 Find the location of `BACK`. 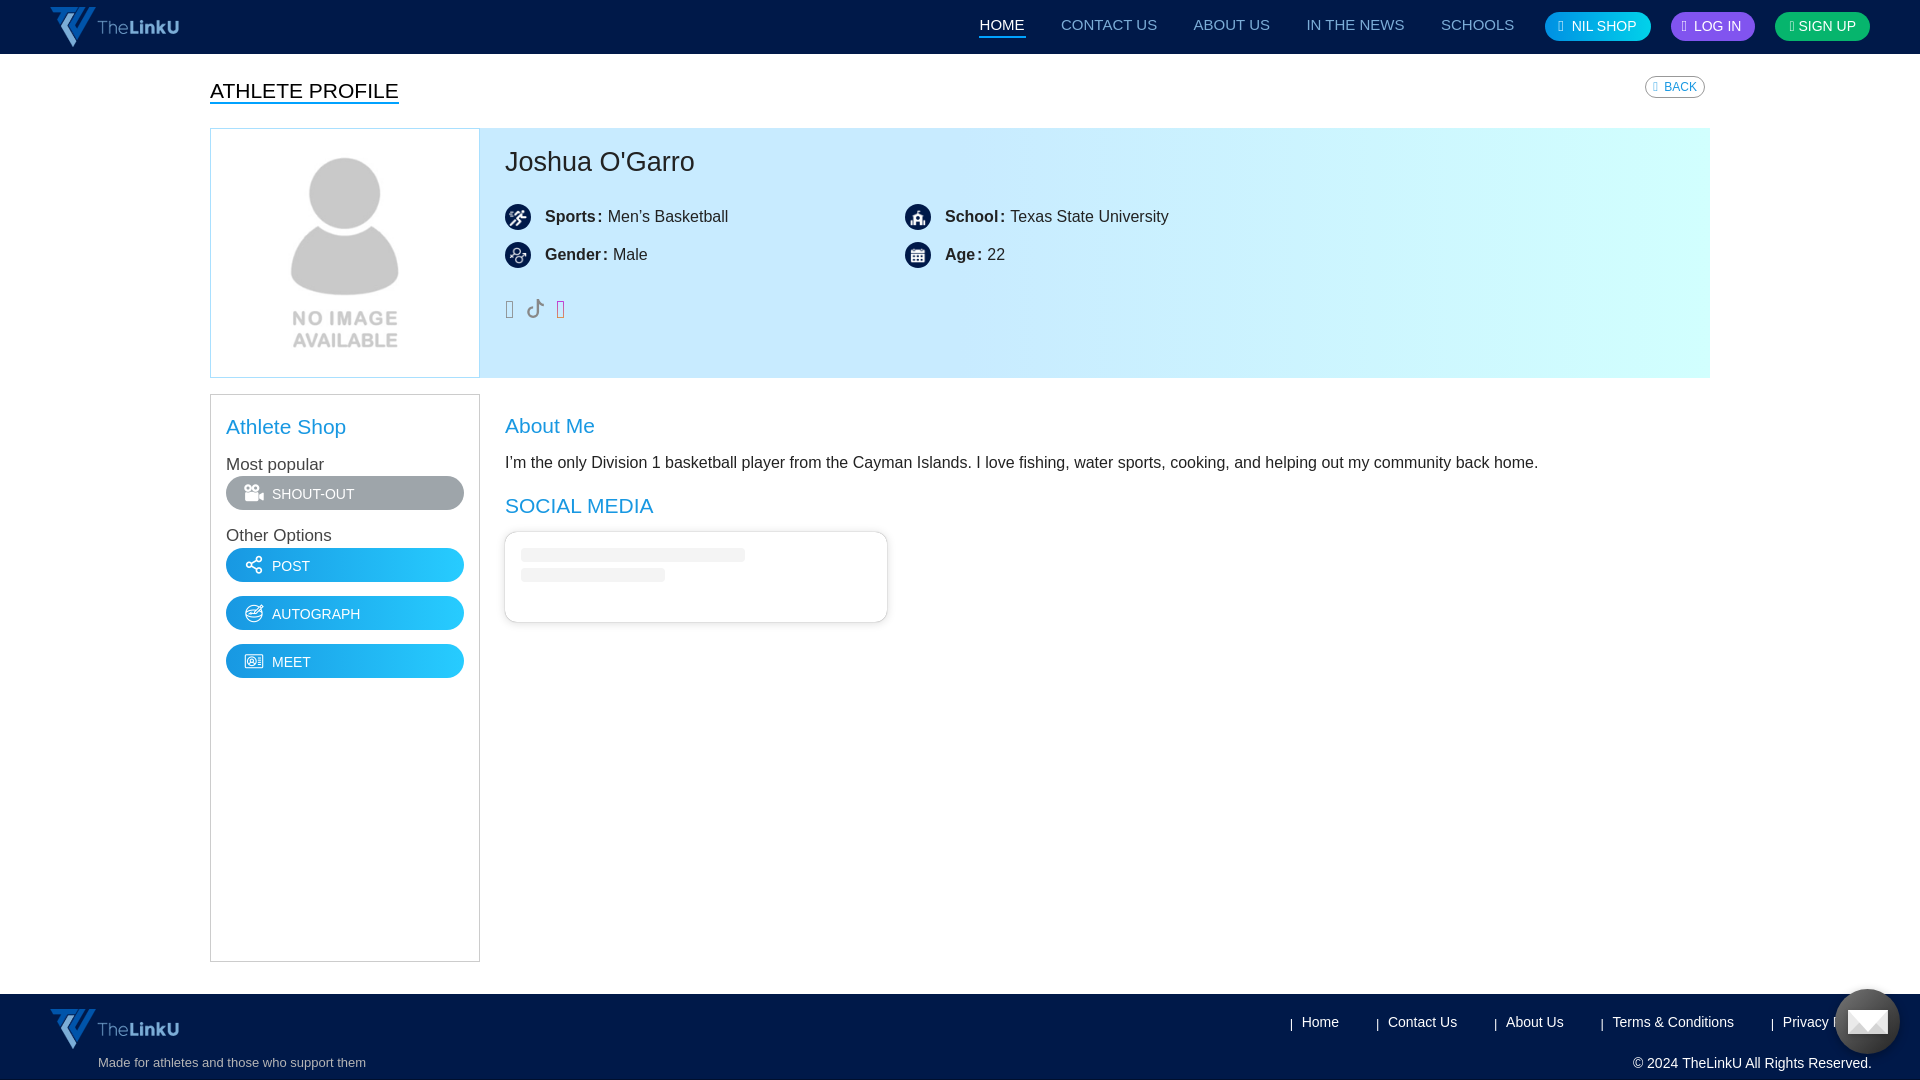

BACK is located at coordinates (1674, 86).